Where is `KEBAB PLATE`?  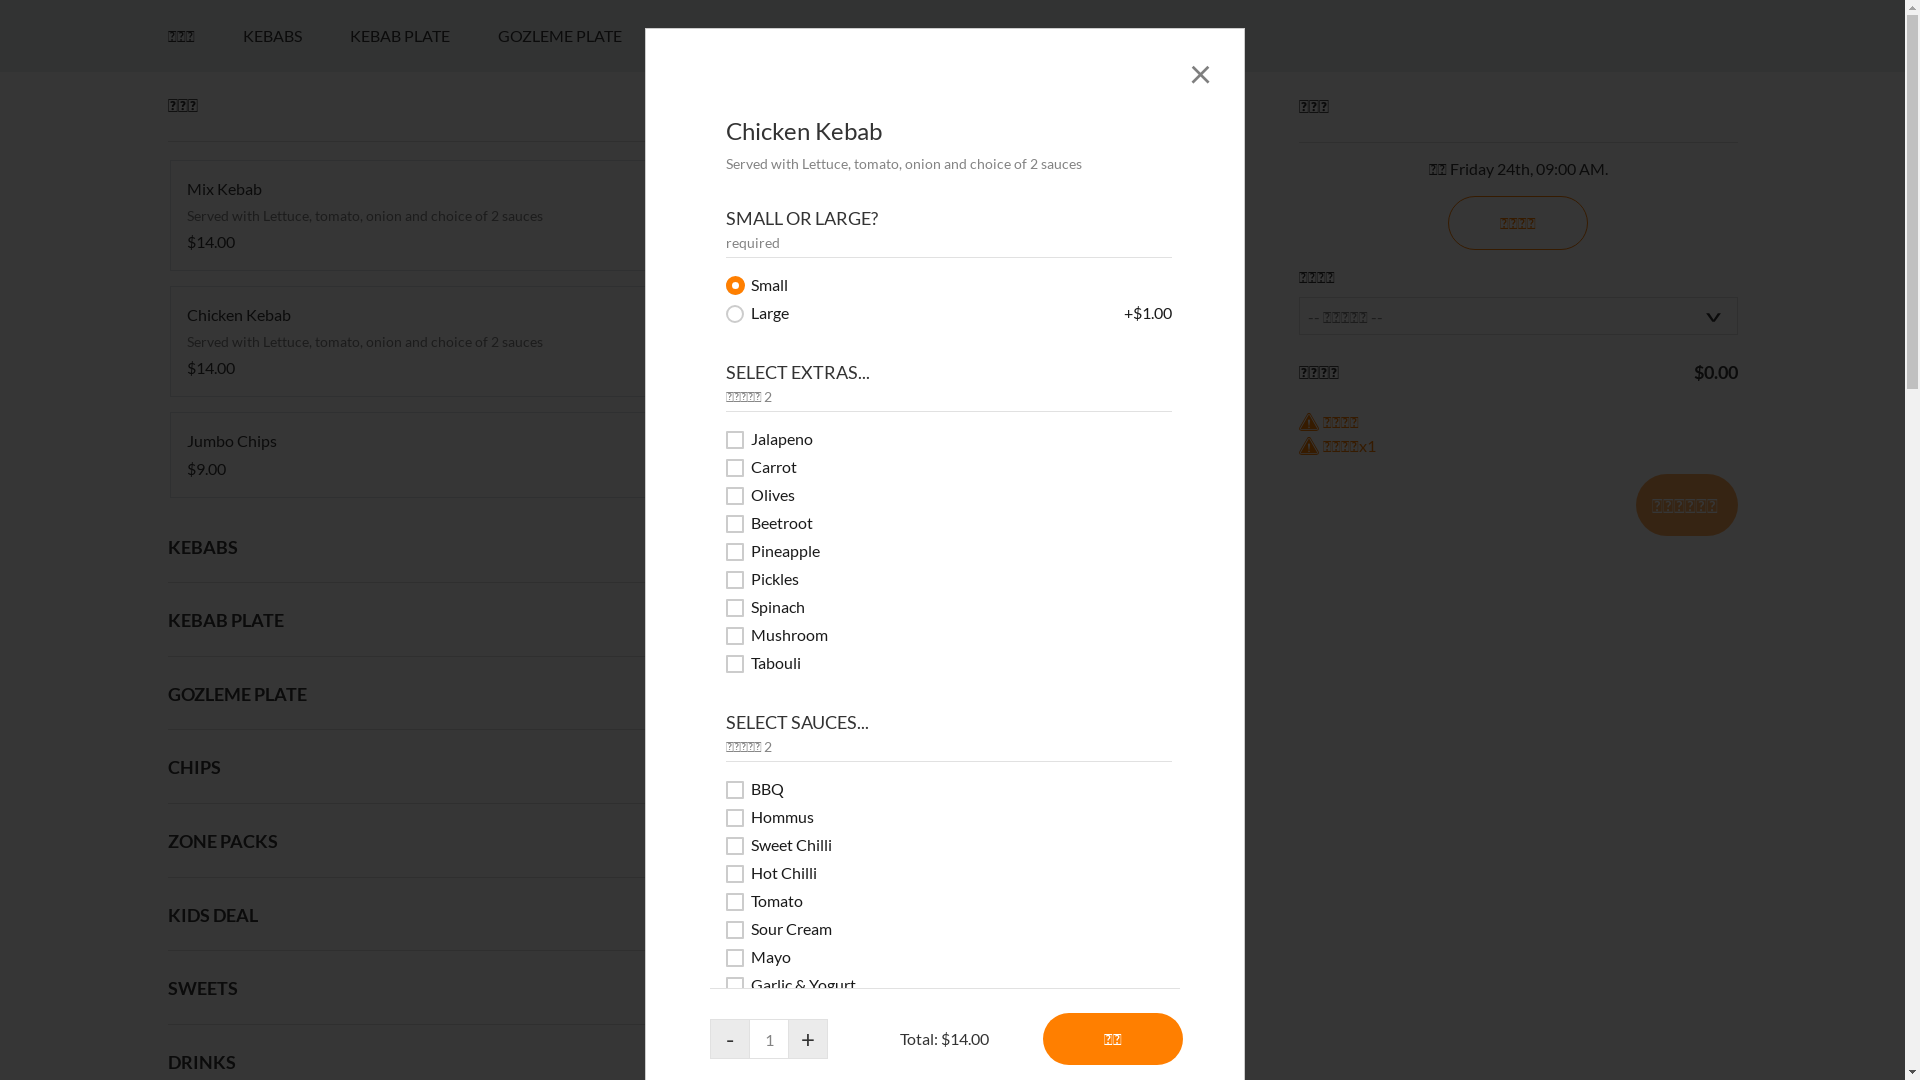 KEBAB PLATE is located at coordinates (424, 547).